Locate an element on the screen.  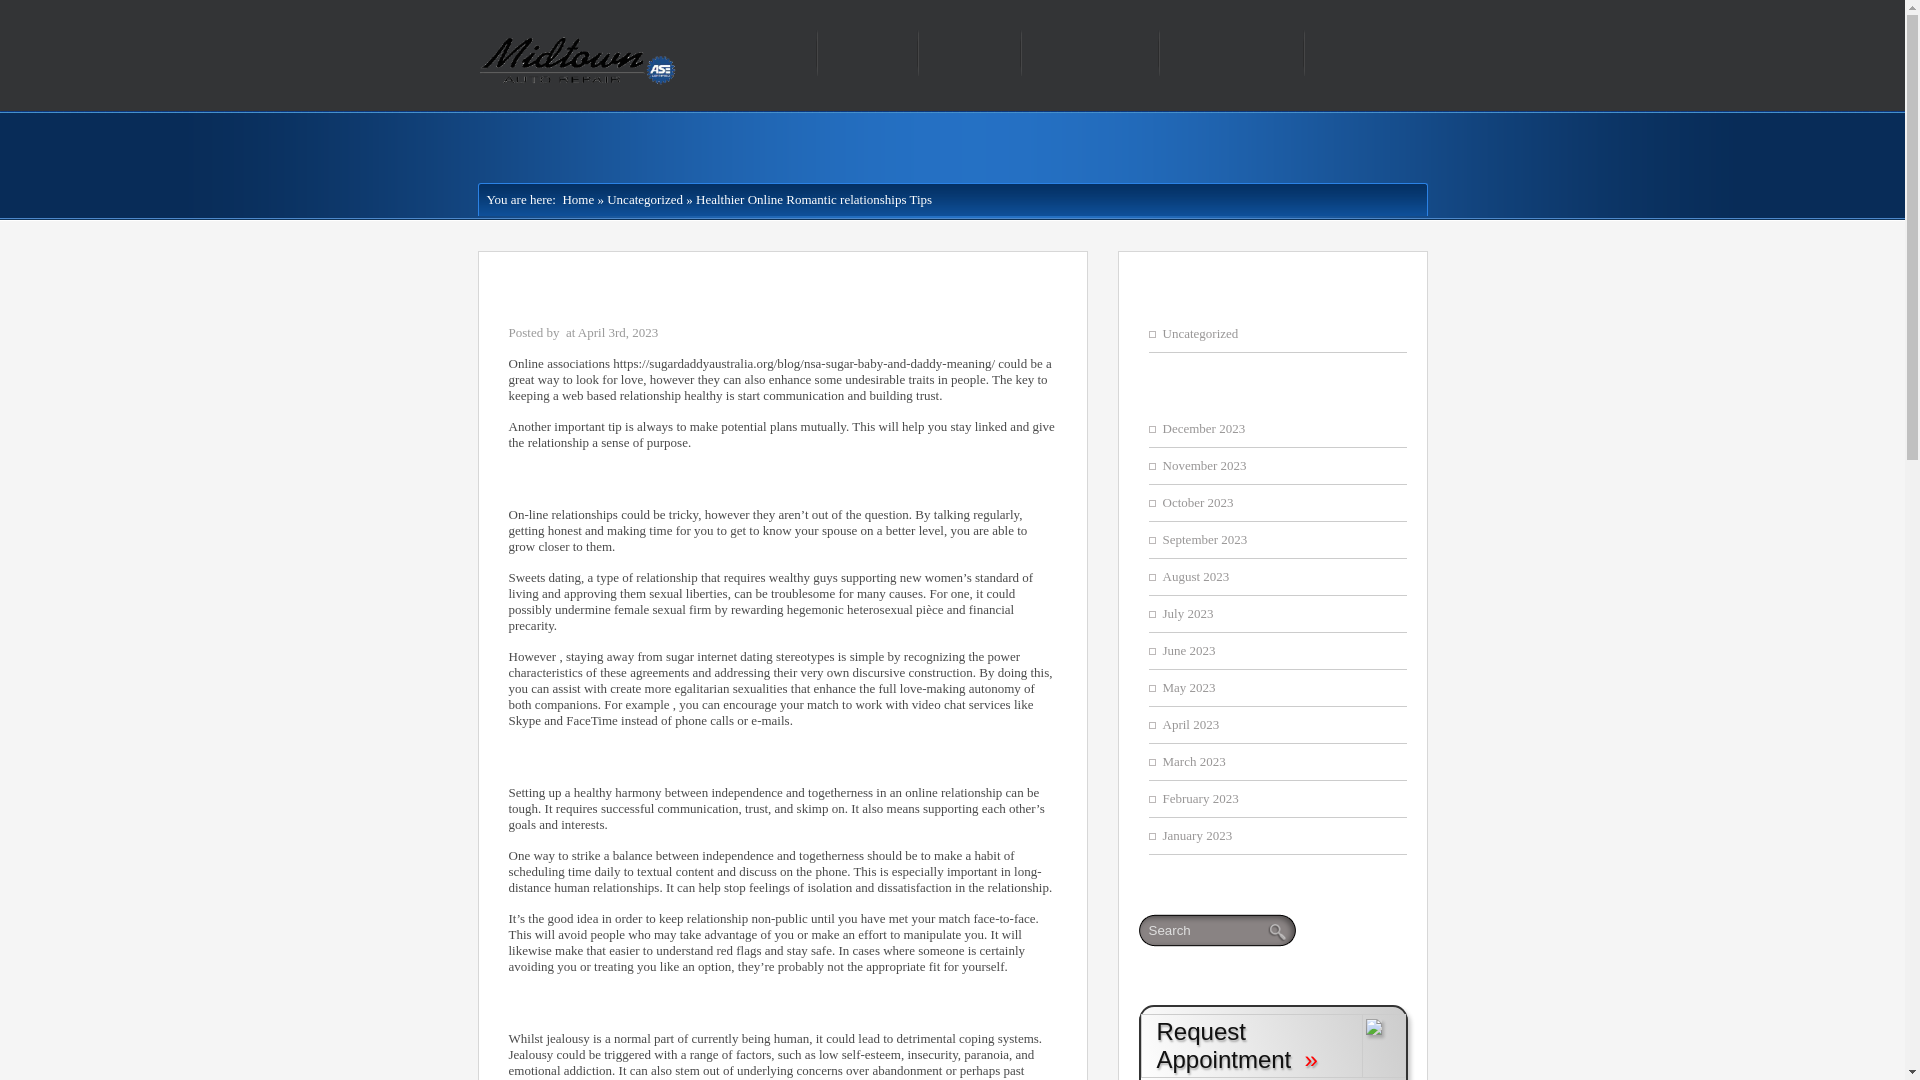
Uncategorized is located at coordinates (1200, 334).